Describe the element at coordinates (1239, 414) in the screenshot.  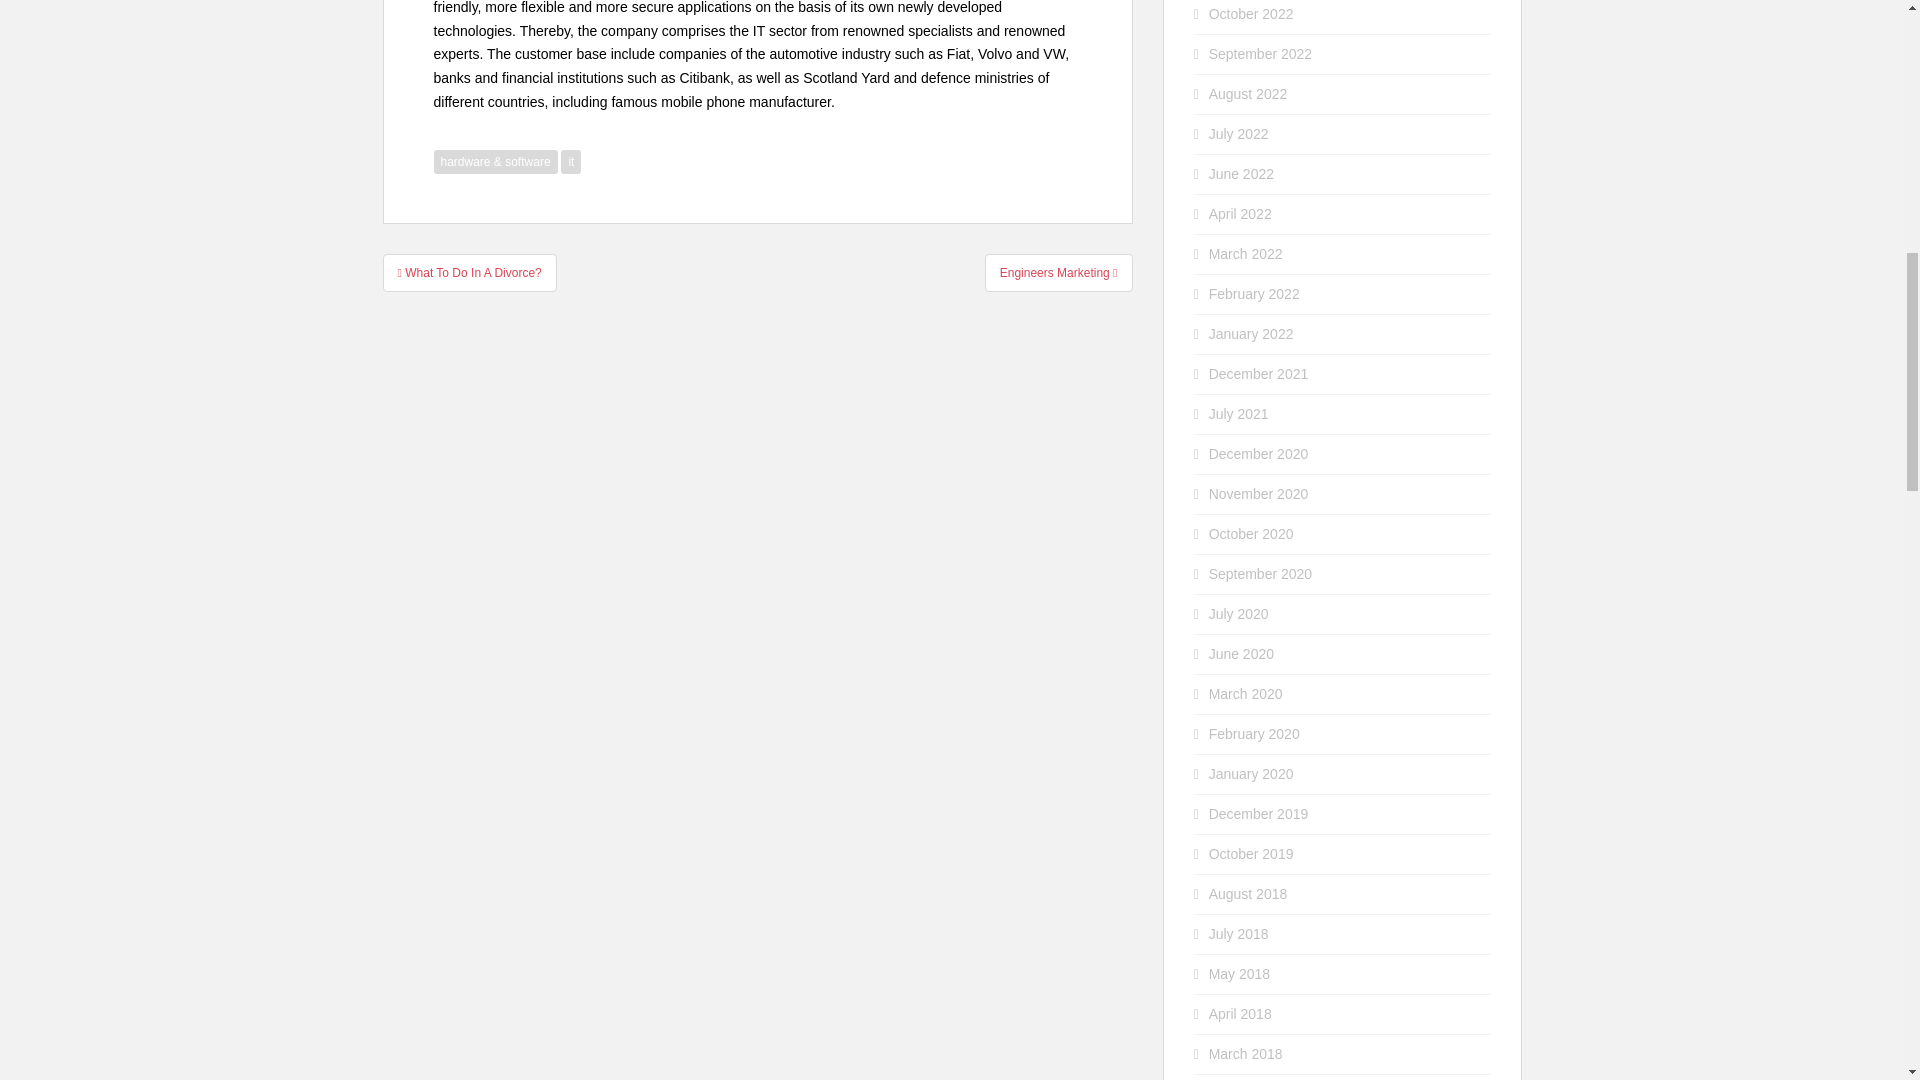
I see `July 2021` at that location.